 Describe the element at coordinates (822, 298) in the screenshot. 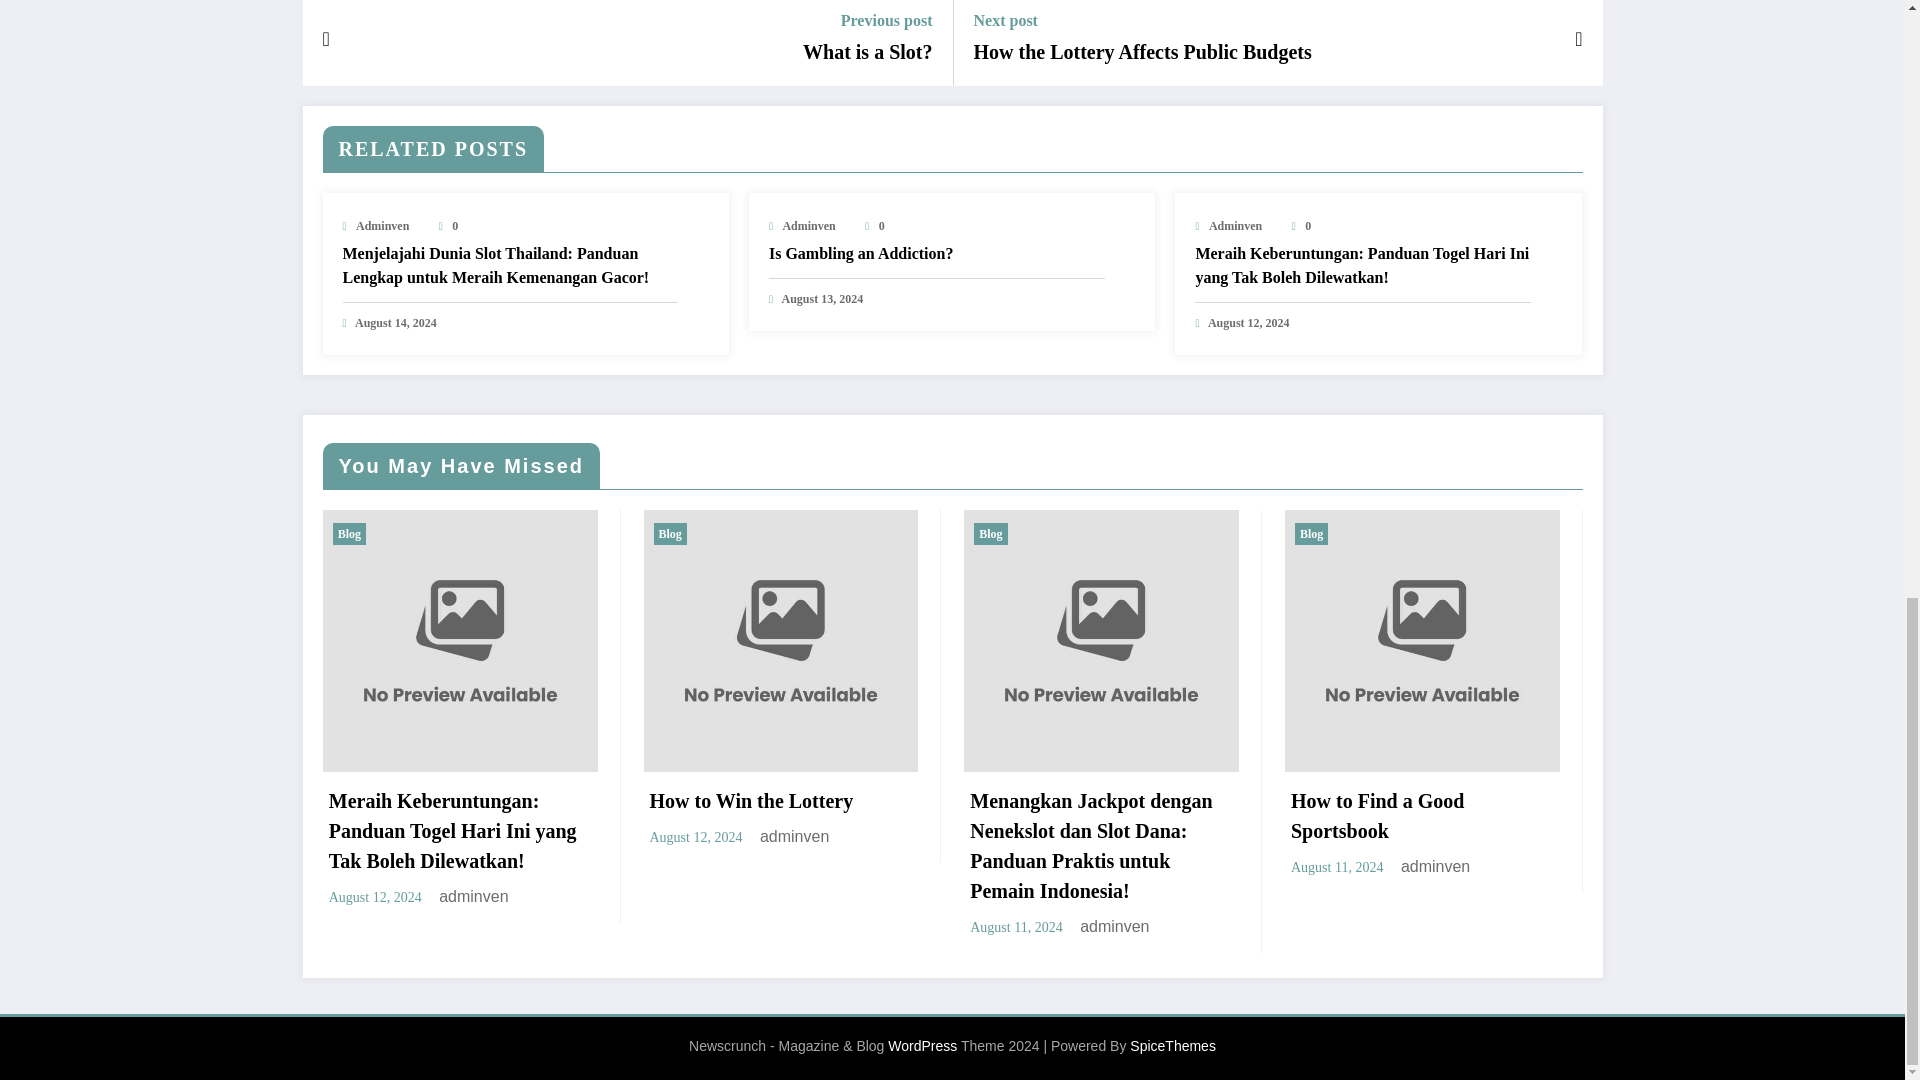

I see `August 13, 2024` at that location.